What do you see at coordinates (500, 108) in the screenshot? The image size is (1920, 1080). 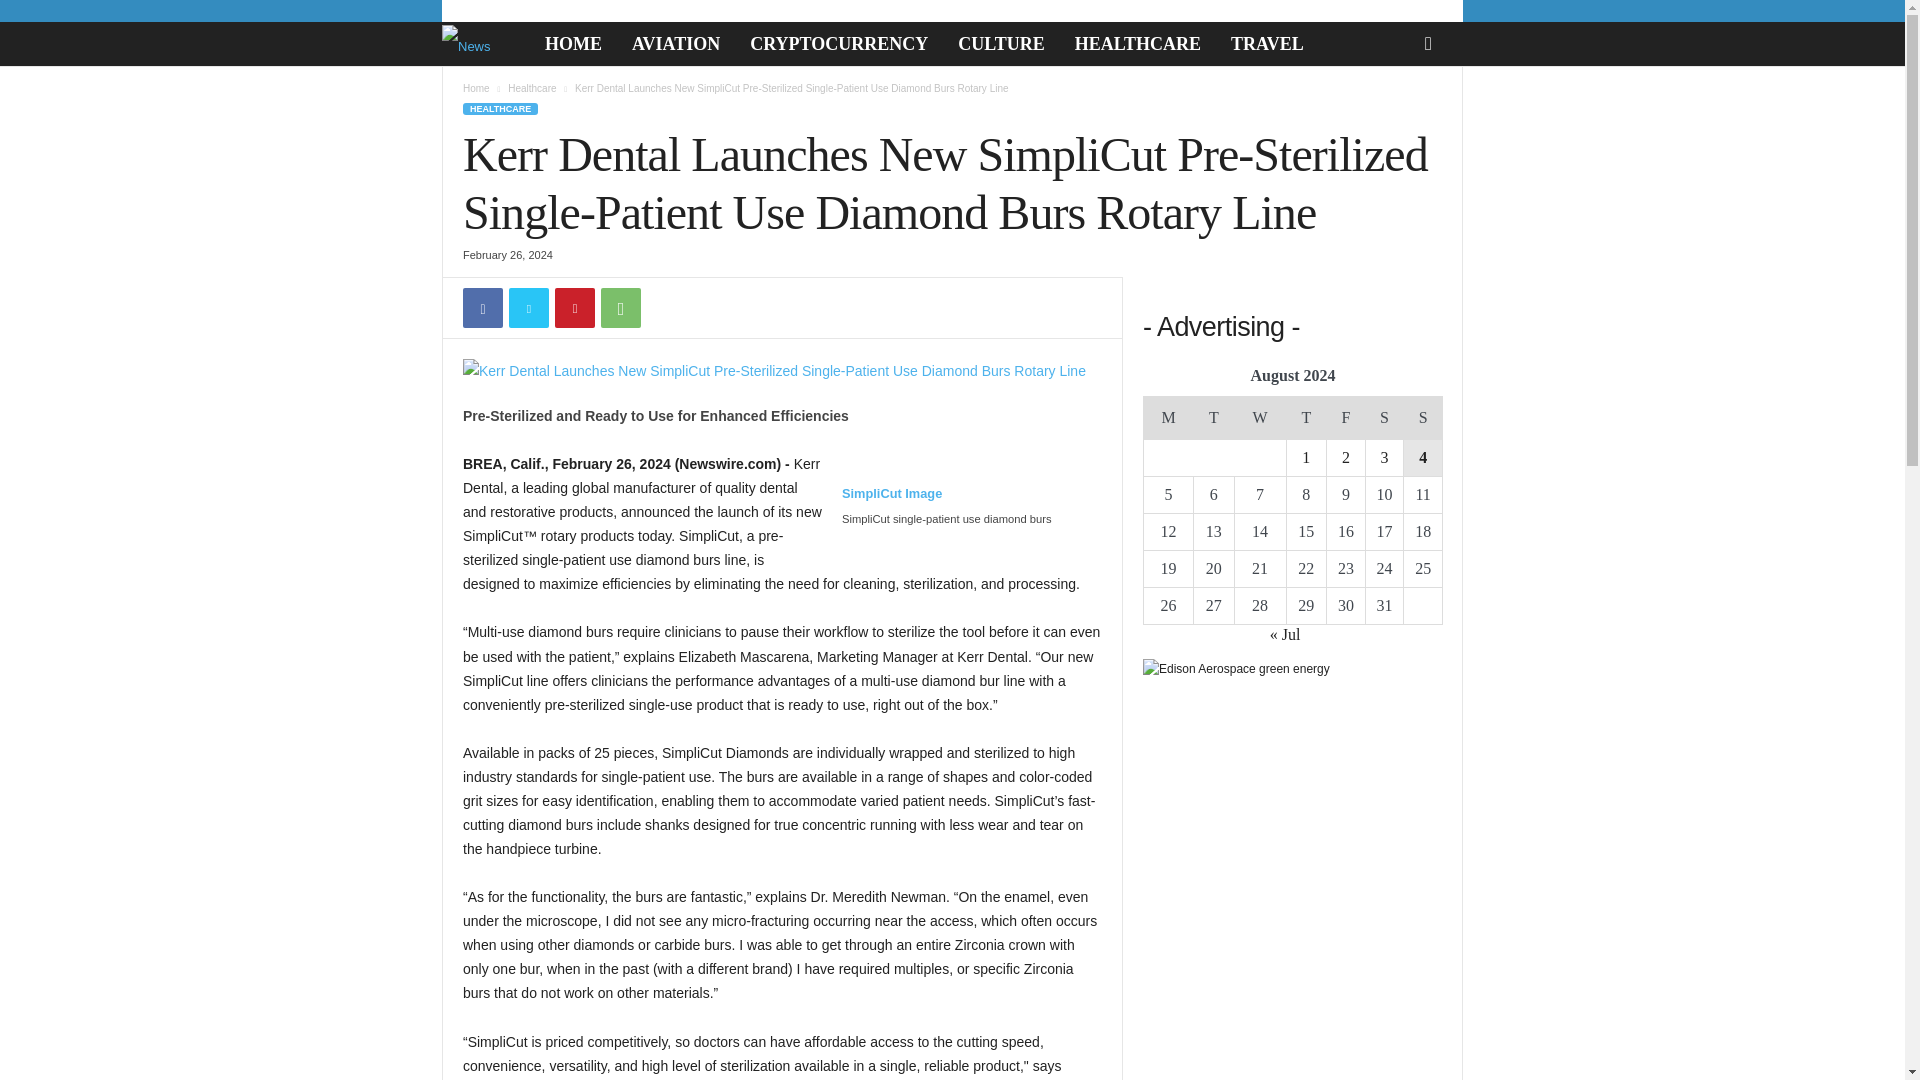 I see `HEALTHCARE` at bounding box center [500, 108].